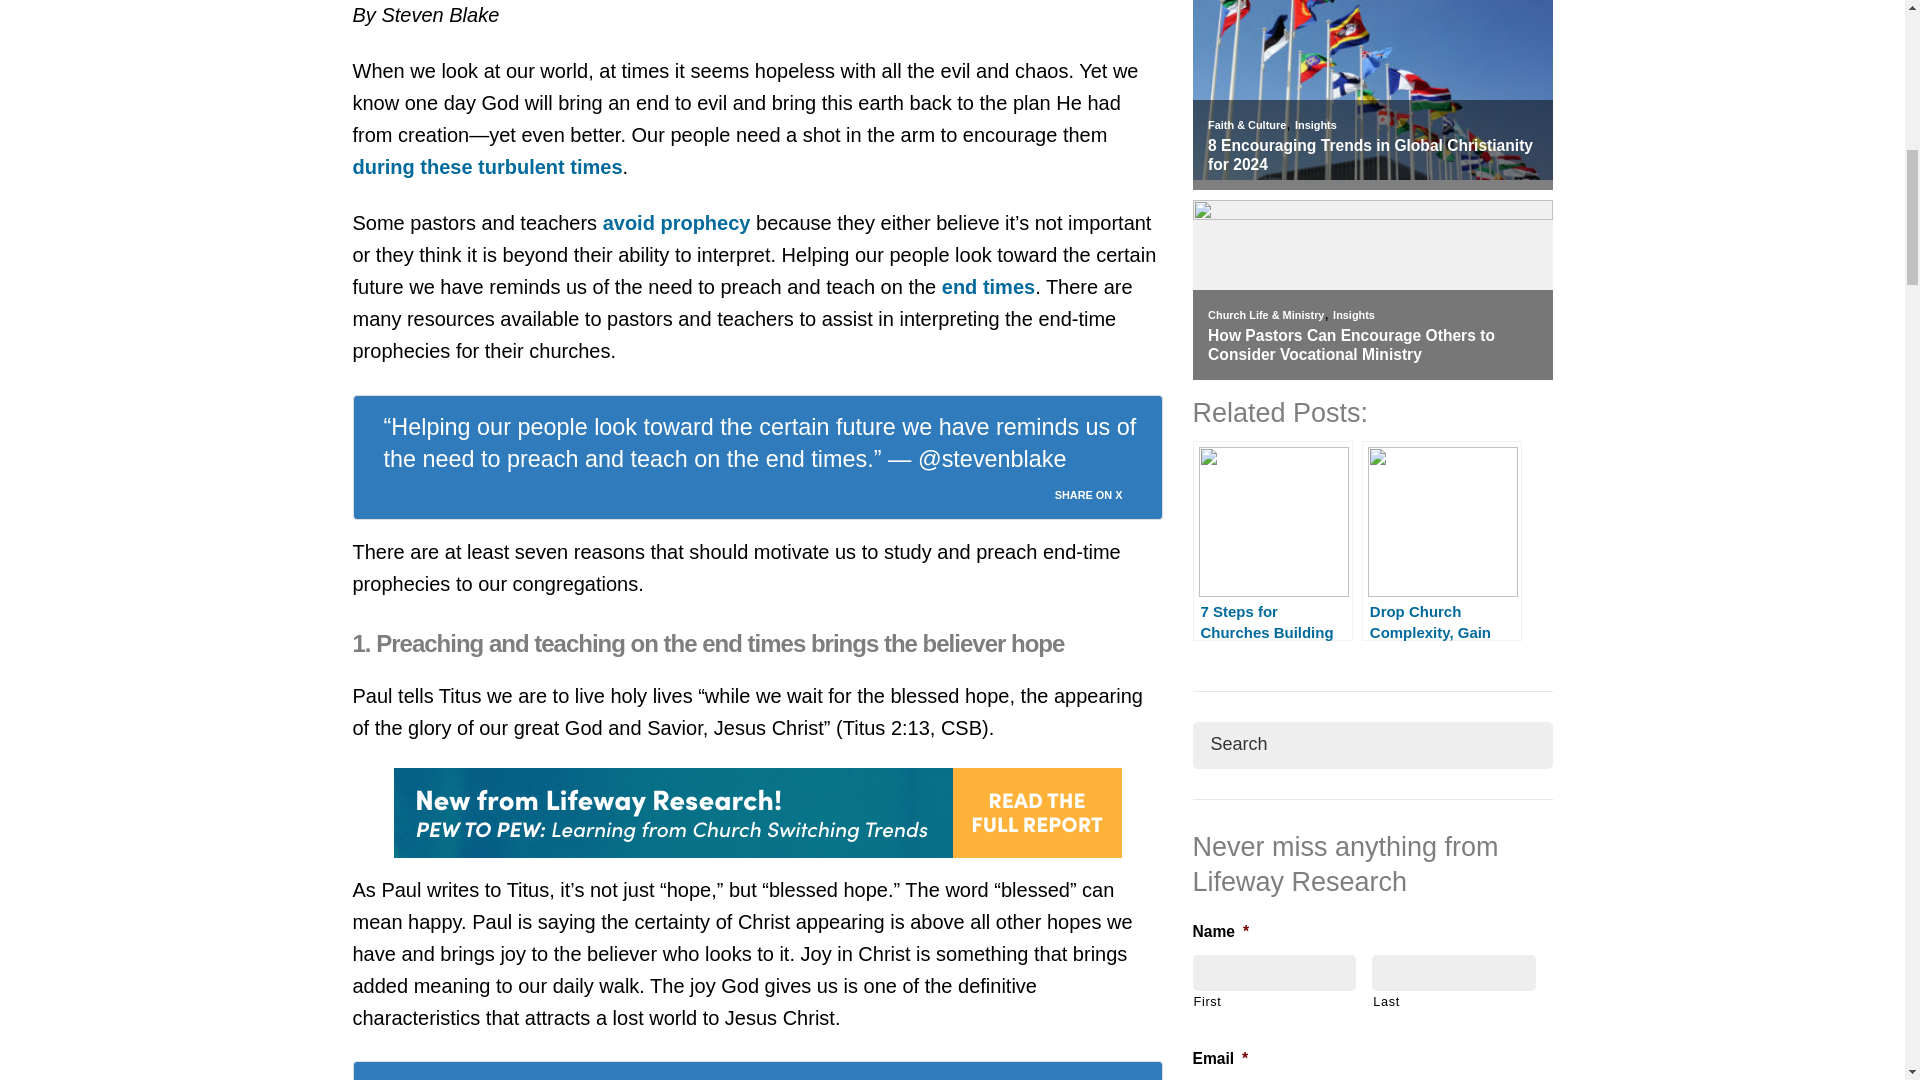 Image resolution: width=1920 pixels, height=1080 pixels. What do you see at coordinates (988, 287) in the screenshot?
I see `end times` at bounding box center [988, 287].